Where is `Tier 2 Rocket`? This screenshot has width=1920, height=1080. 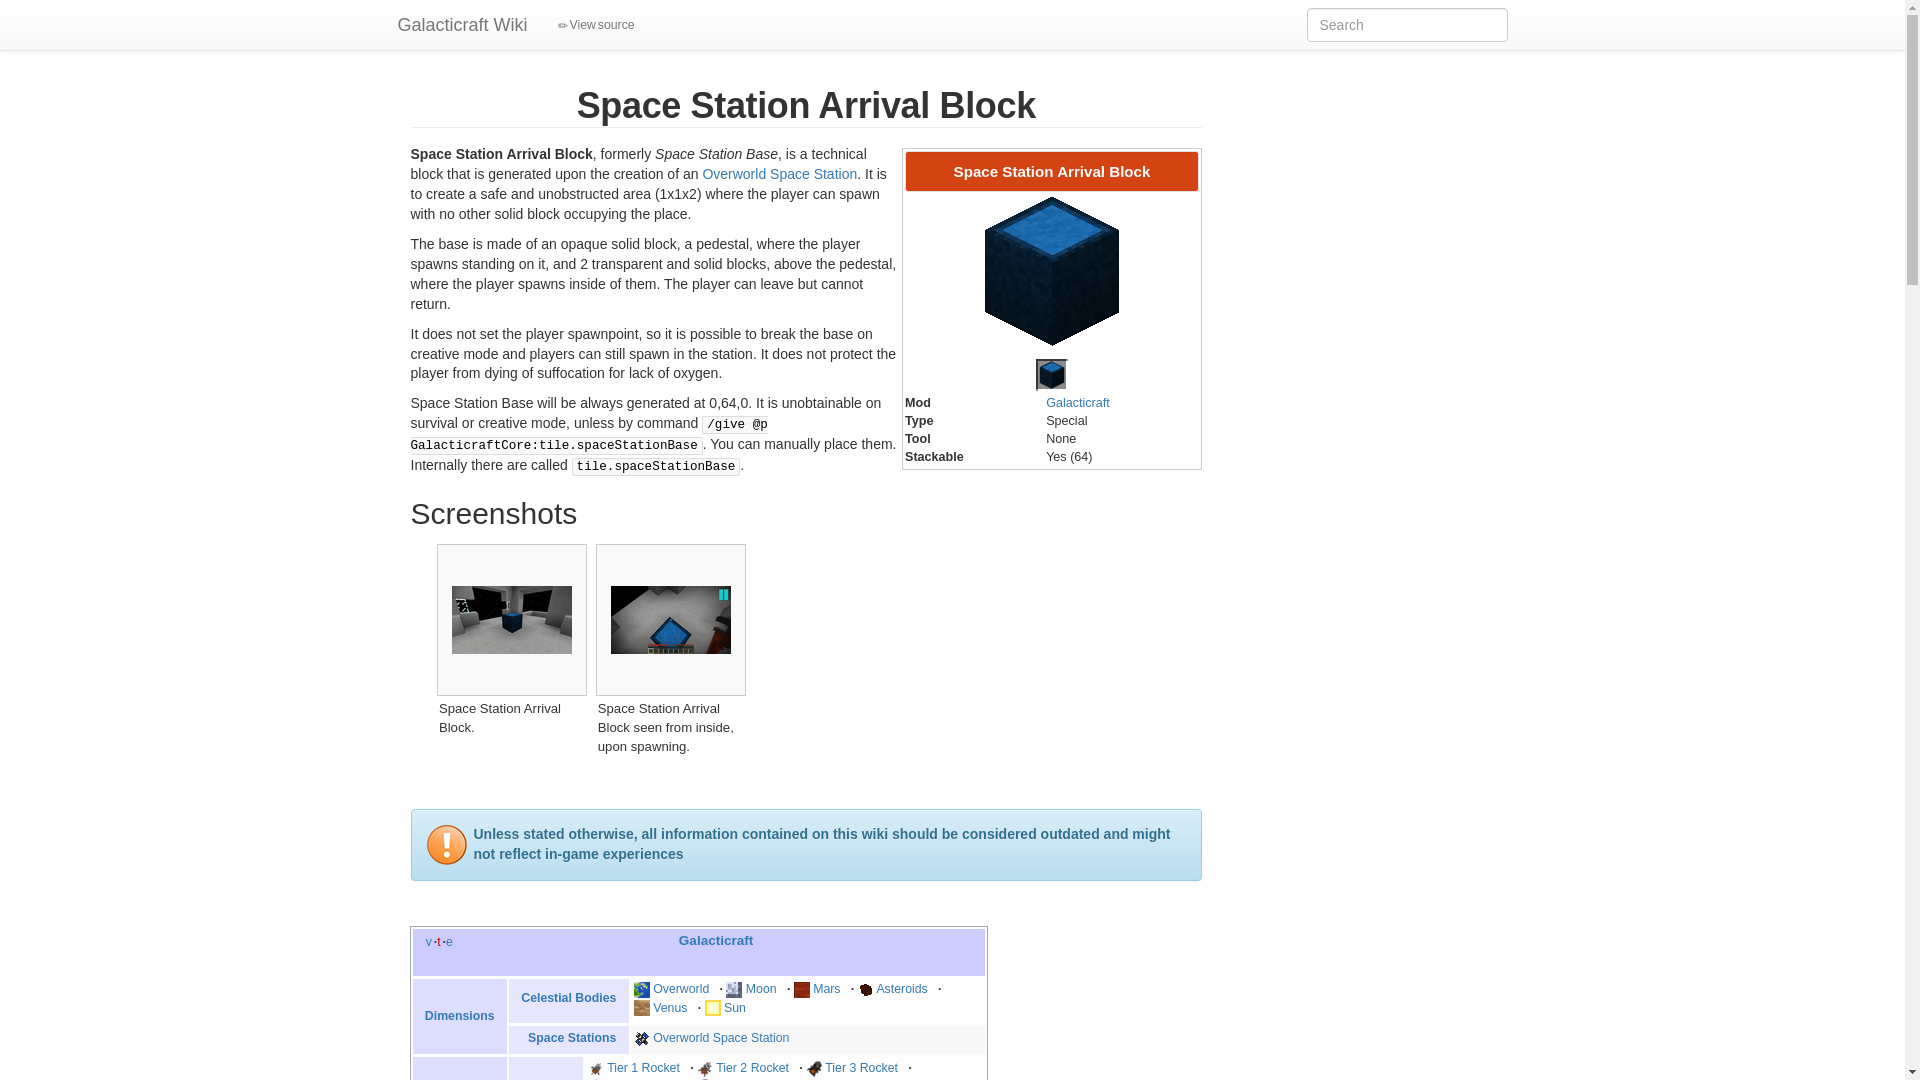
Tier 2 Rocket is located at coordinates (752, 1067).